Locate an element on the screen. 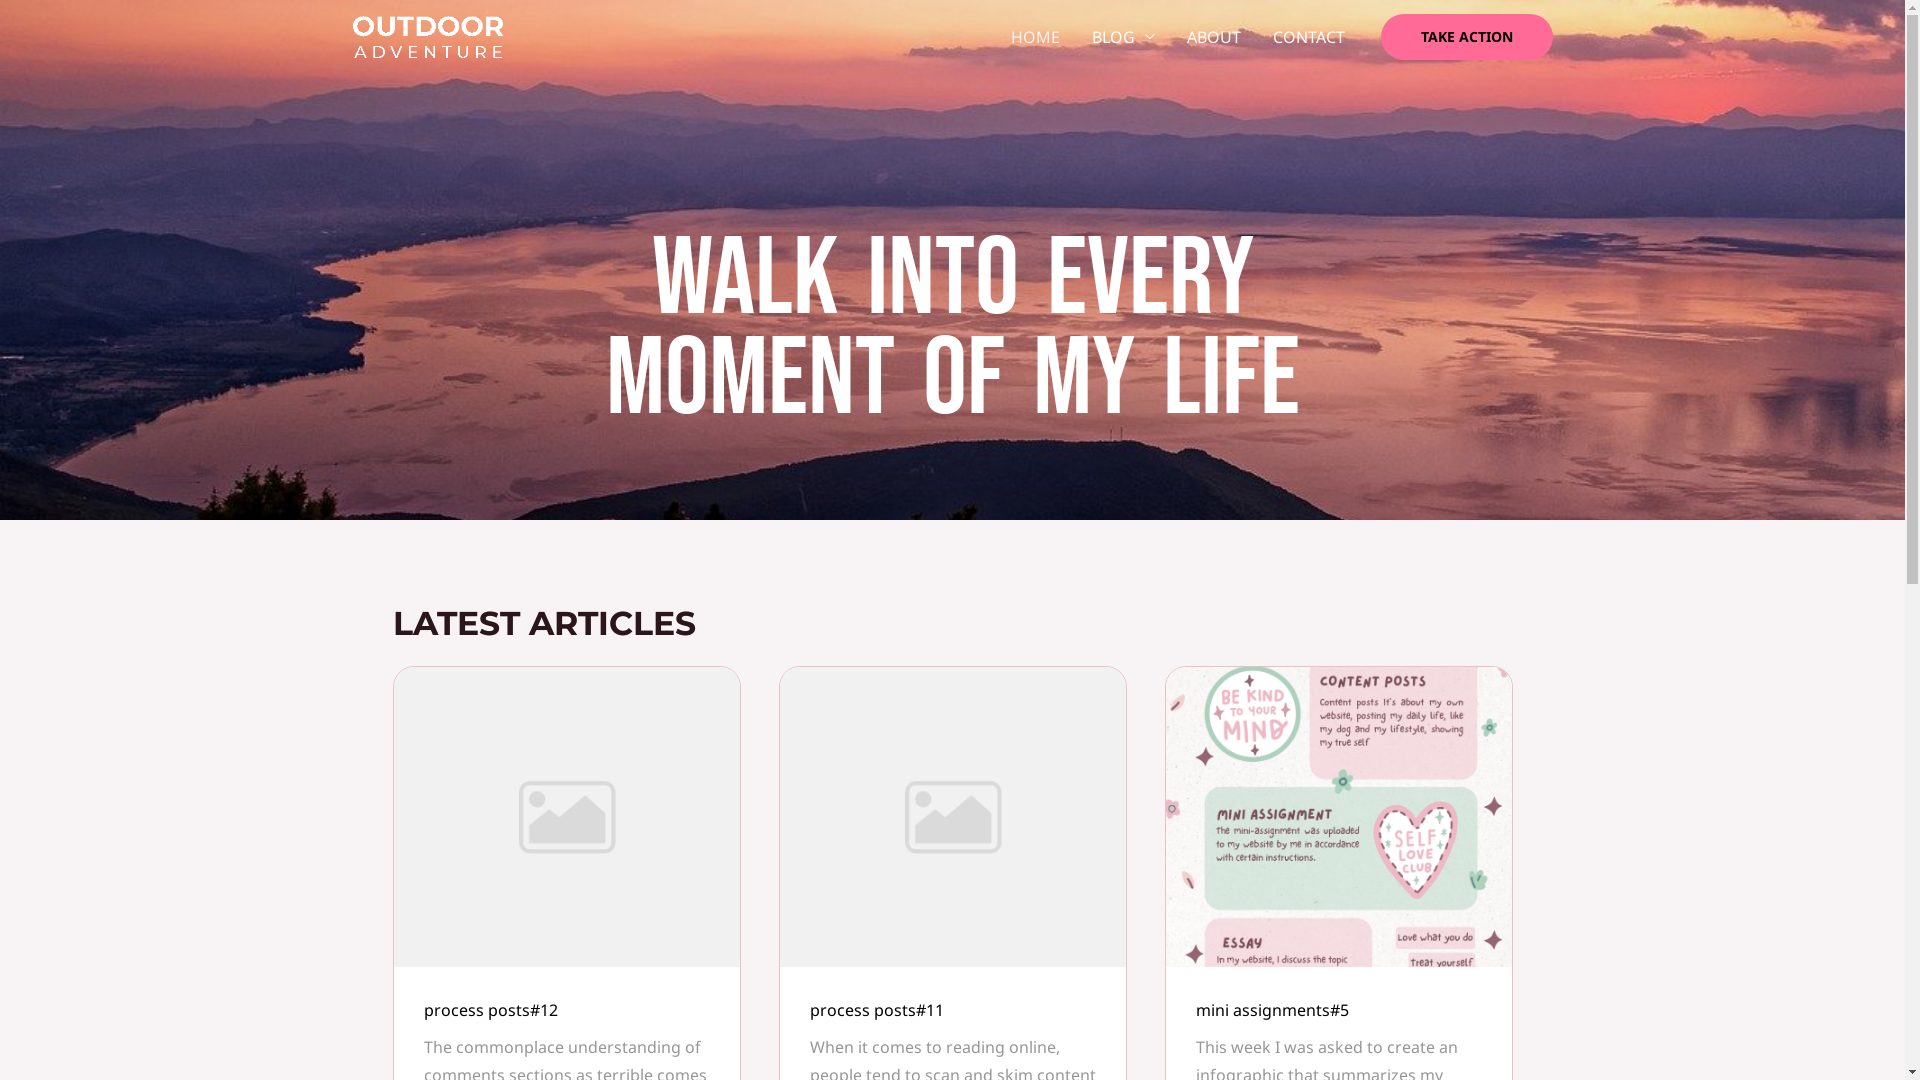  process posts#12 is located at coordinates (491, 1010).